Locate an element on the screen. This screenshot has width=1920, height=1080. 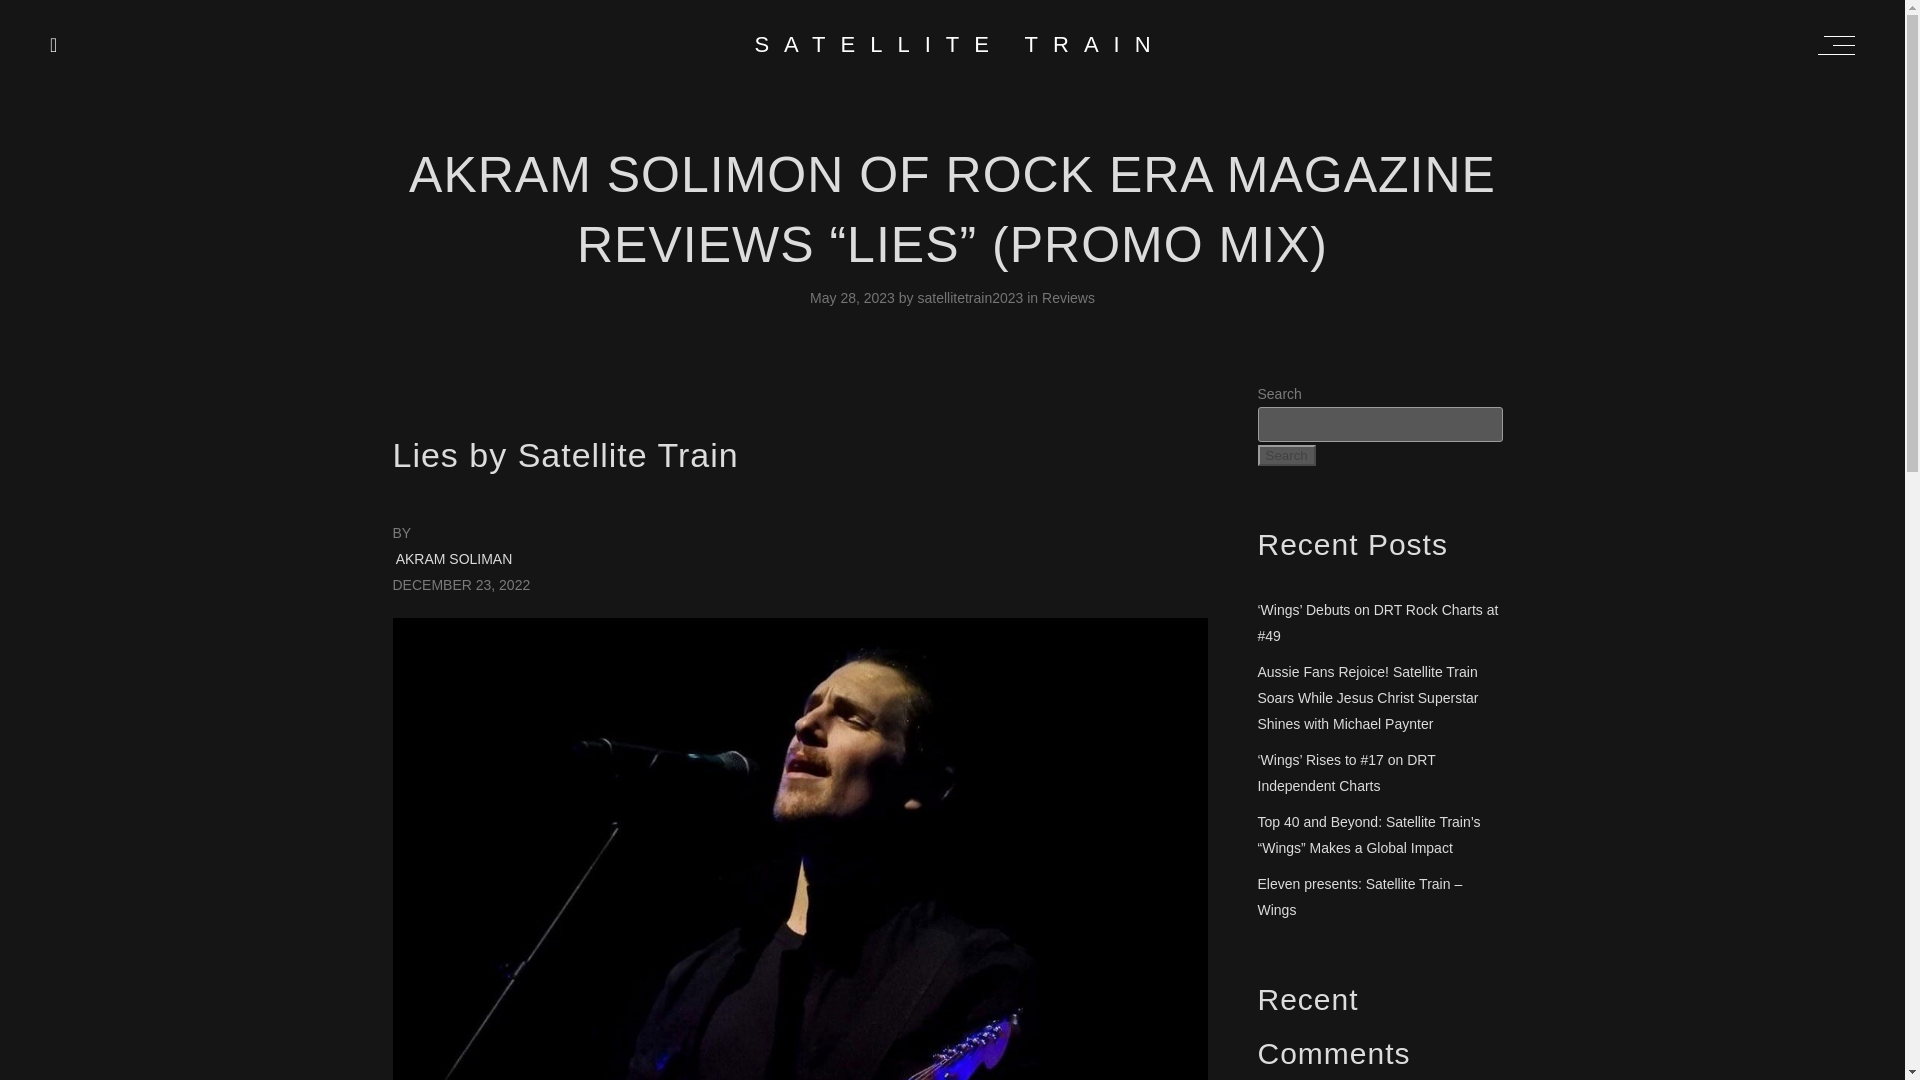
Reviews is located at coordinates (1068, 298).